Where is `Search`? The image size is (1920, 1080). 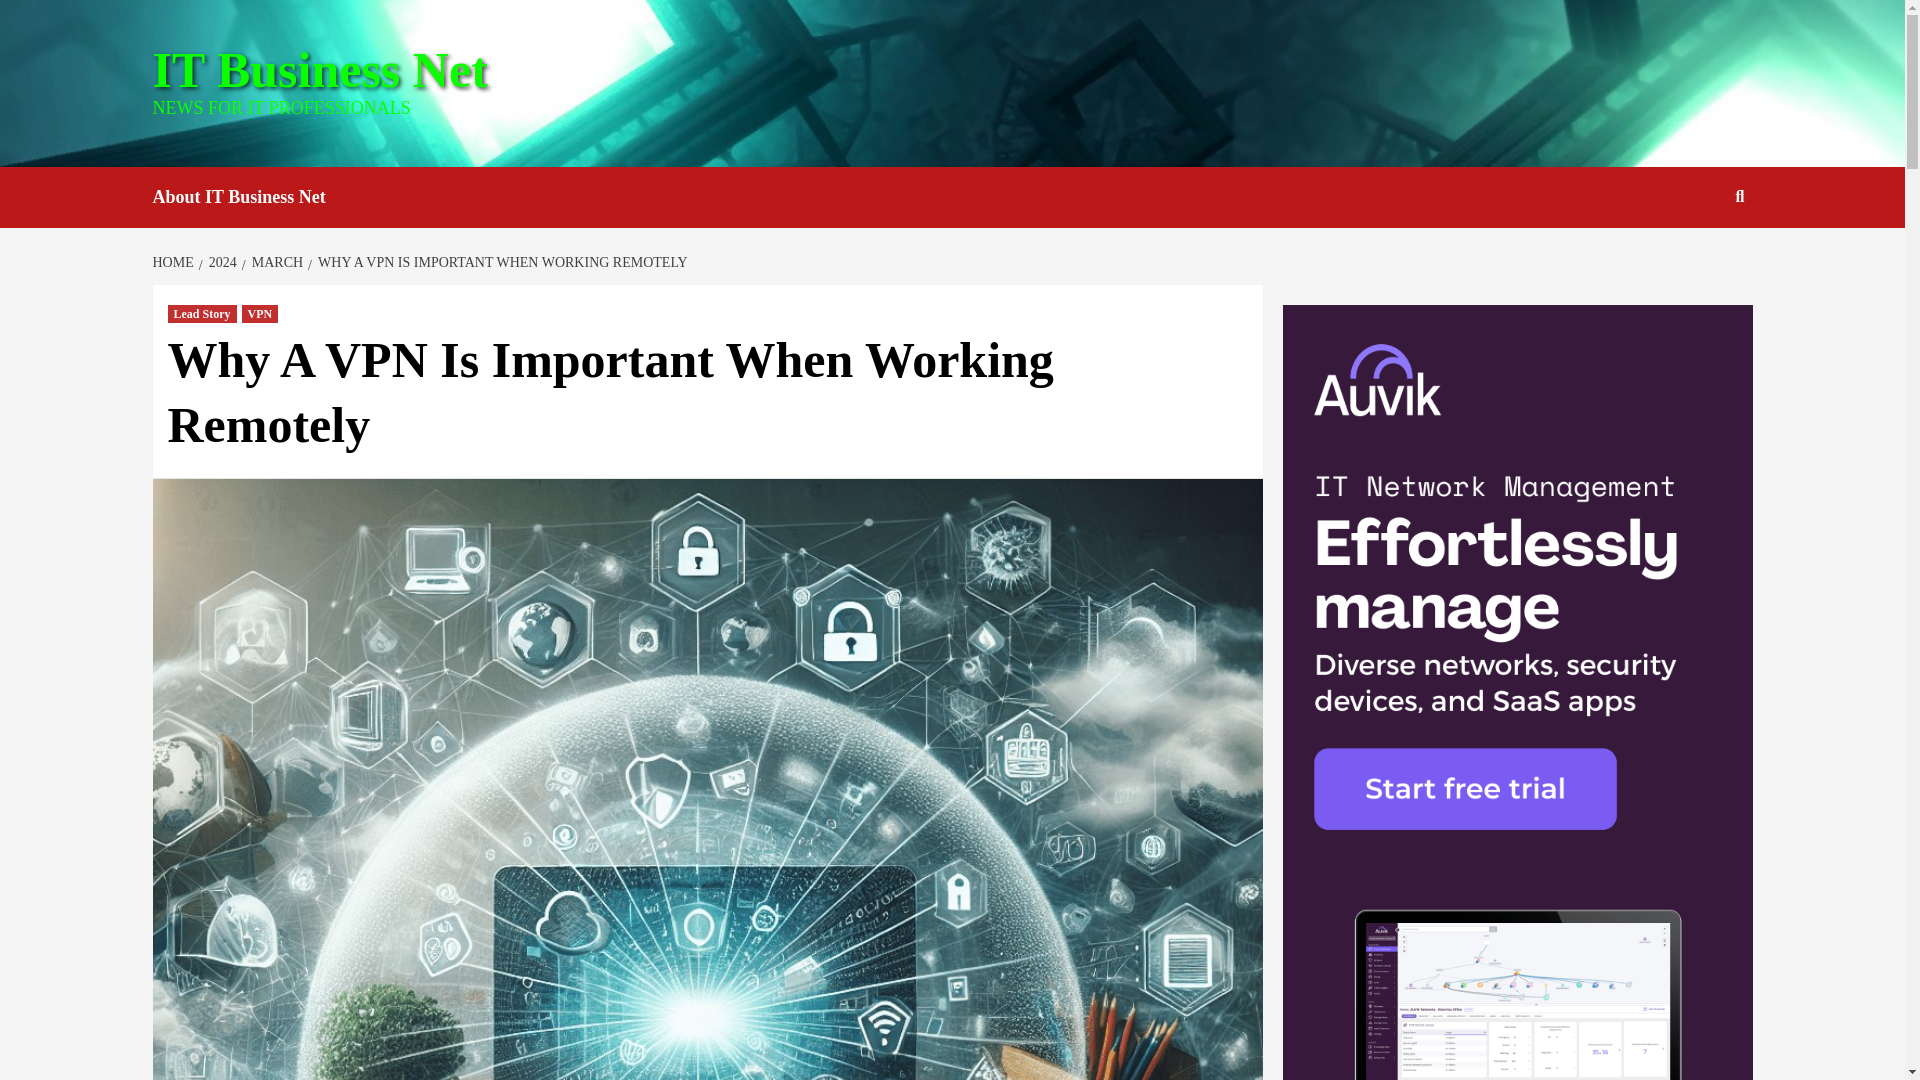
Search is located at coordinates (1693, 261).